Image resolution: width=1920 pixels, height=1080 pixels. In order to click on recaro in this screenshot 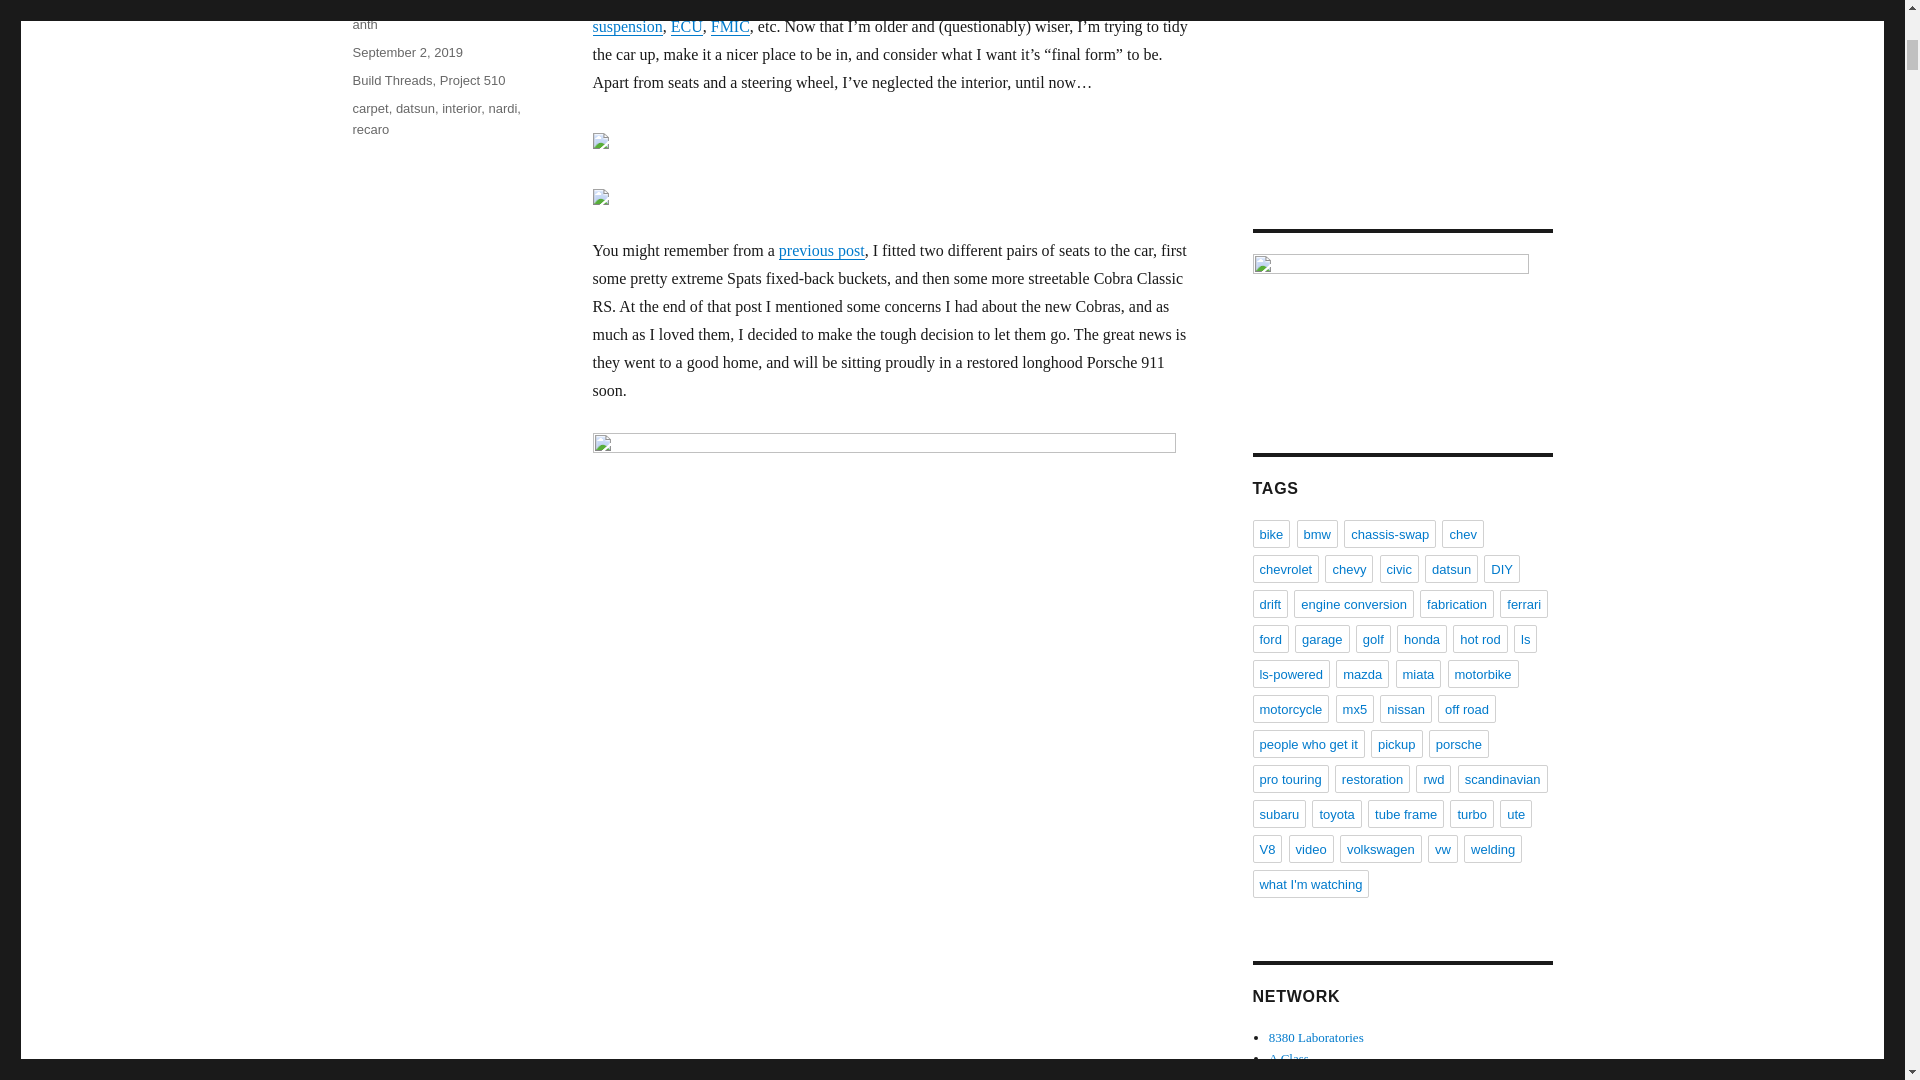, I will do `click(370, 130)`.